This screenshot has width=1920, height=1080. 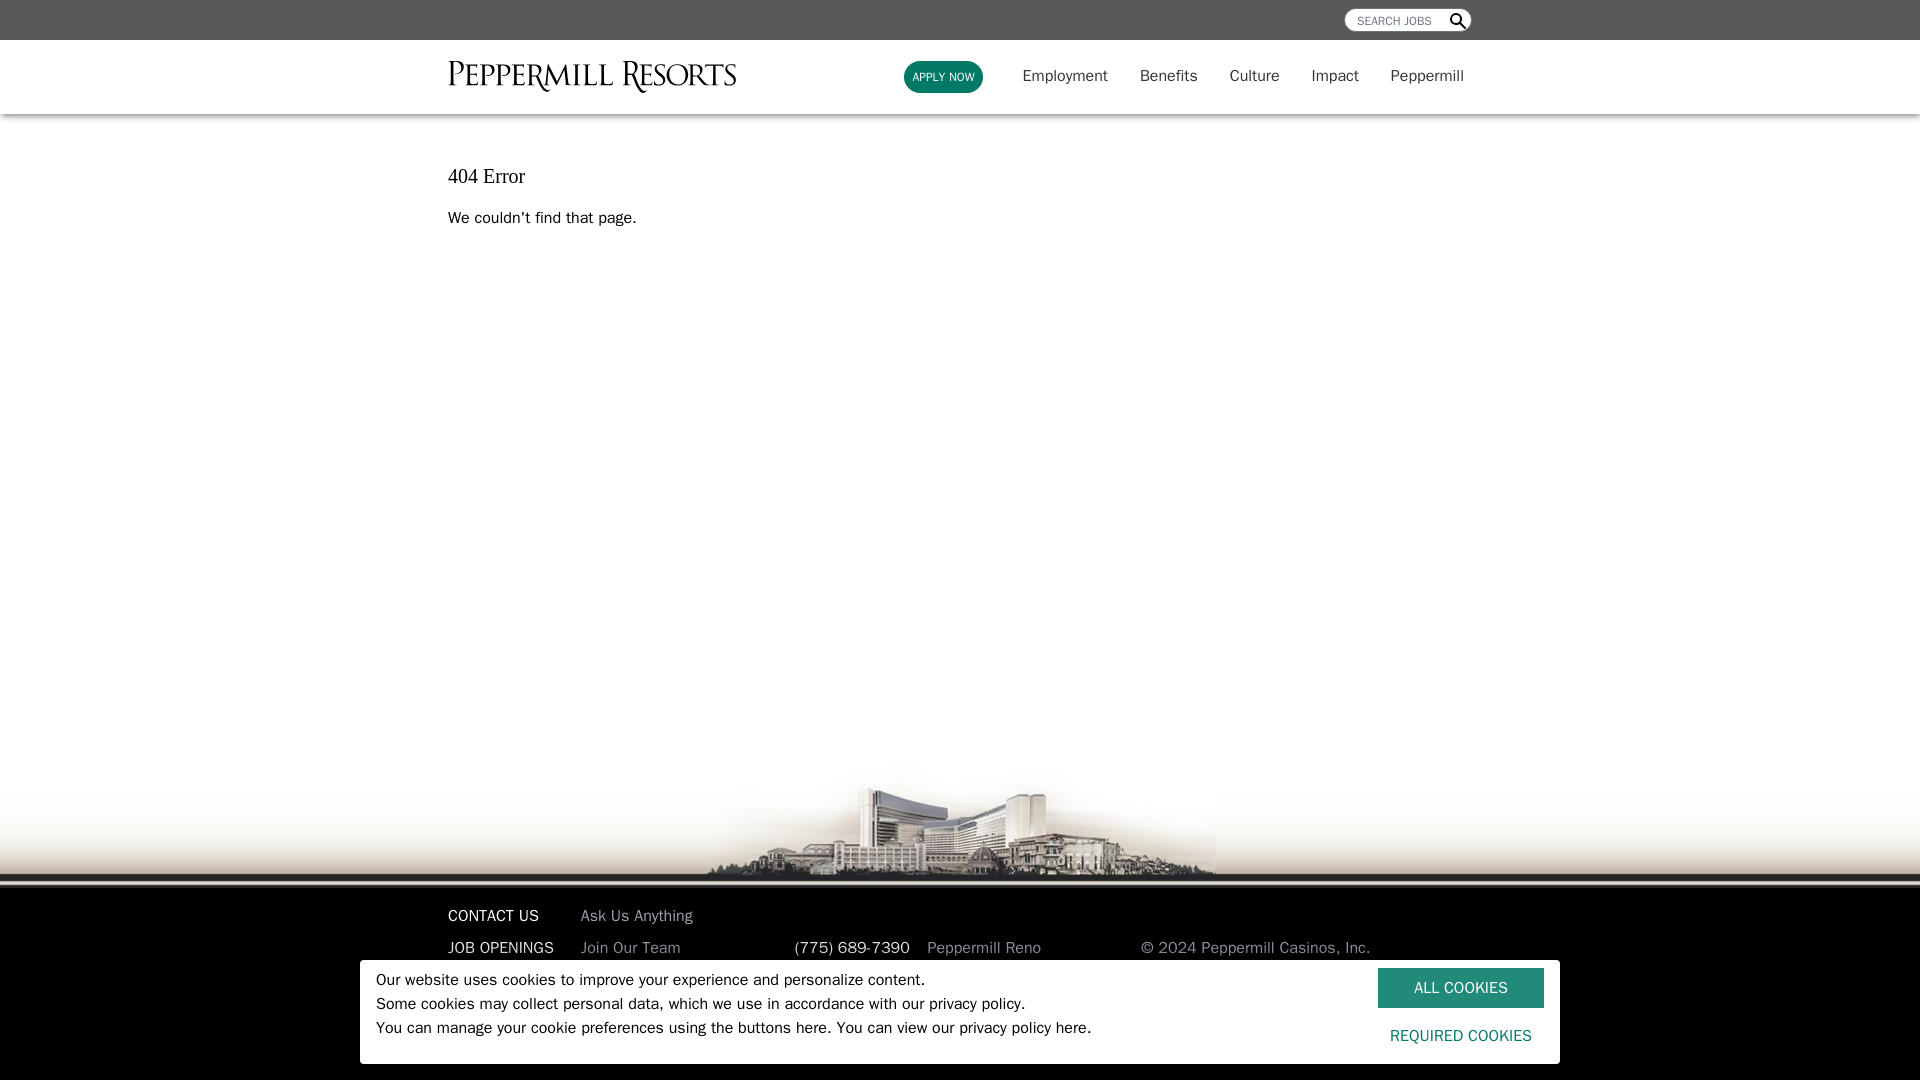 What do you see at coordinates (967, 1052) in the screenshot?
I see `Tagalog` at bounding box center [967, 1052].